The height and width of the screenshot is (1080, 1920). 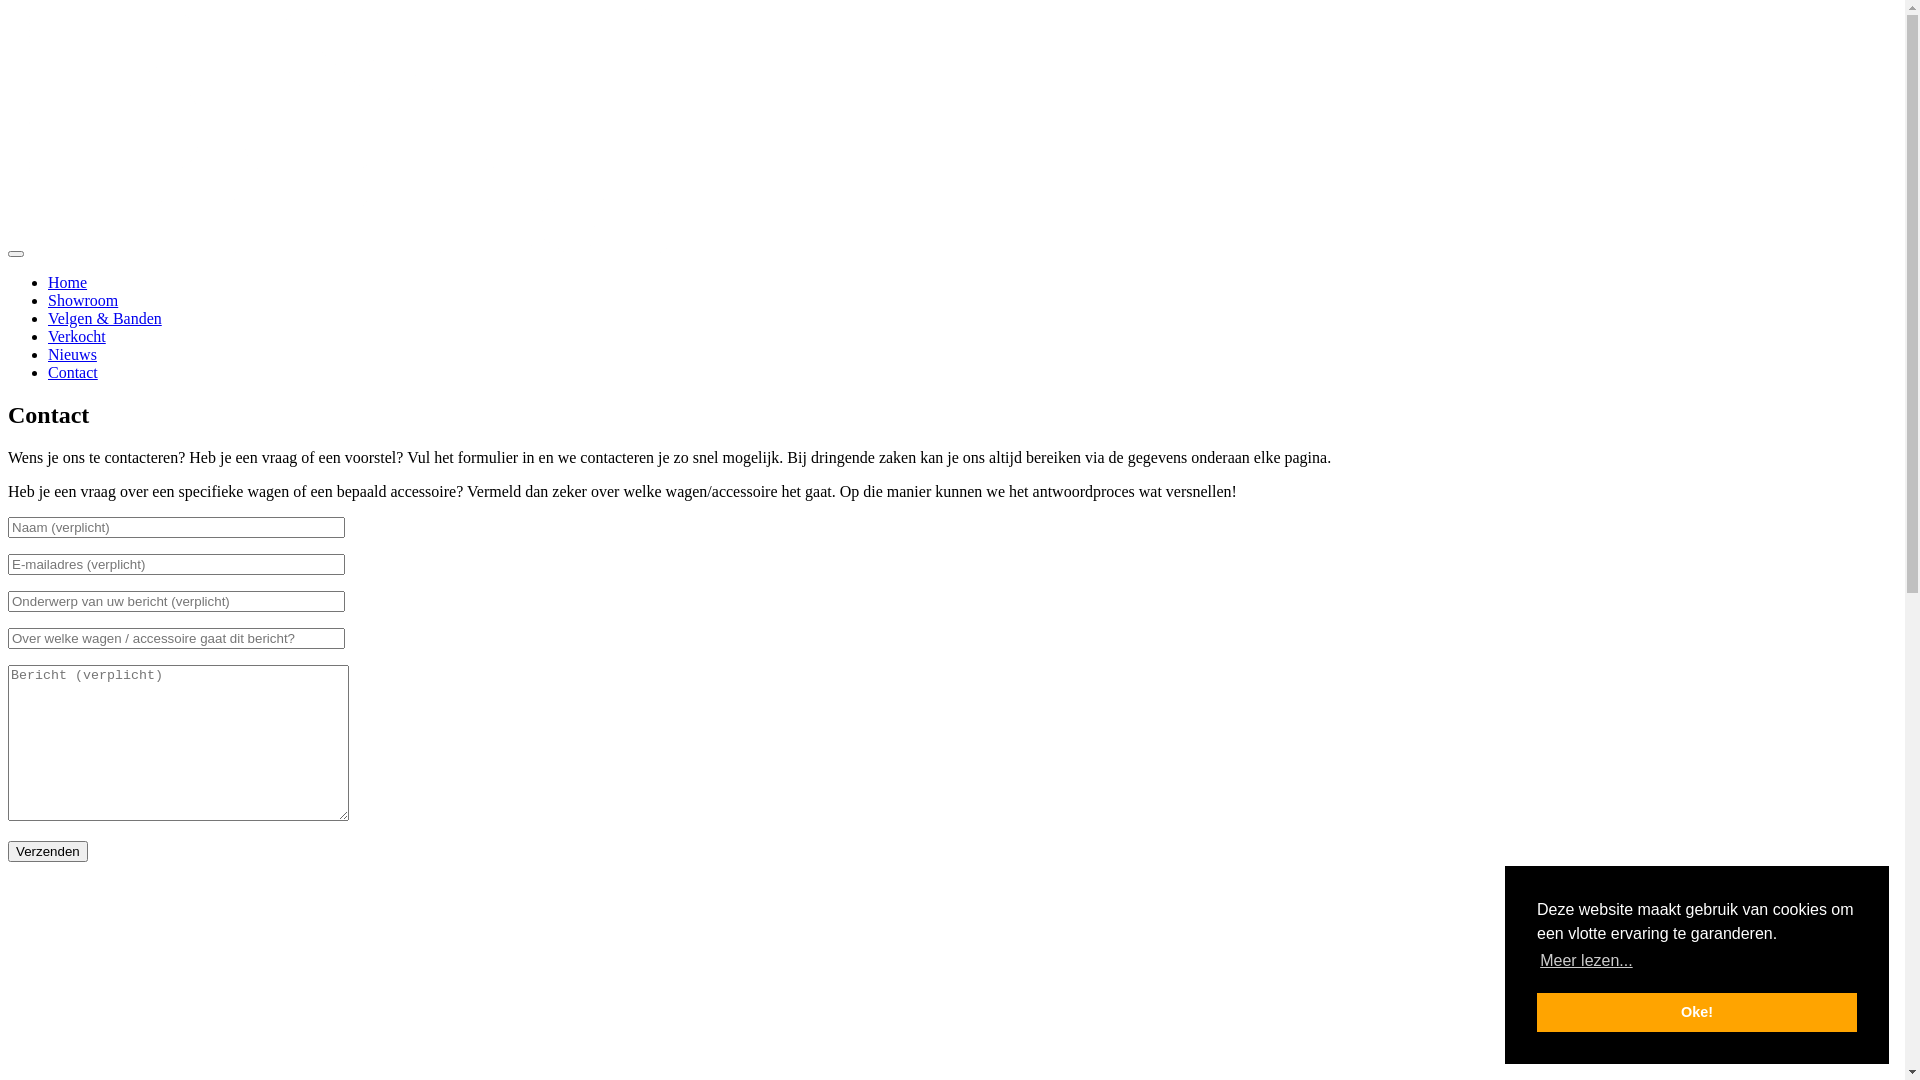 What do you see at coordinates (1697, 1012) in the screenshot?
I see `Oke!` at bounding box center [1697, 1012].